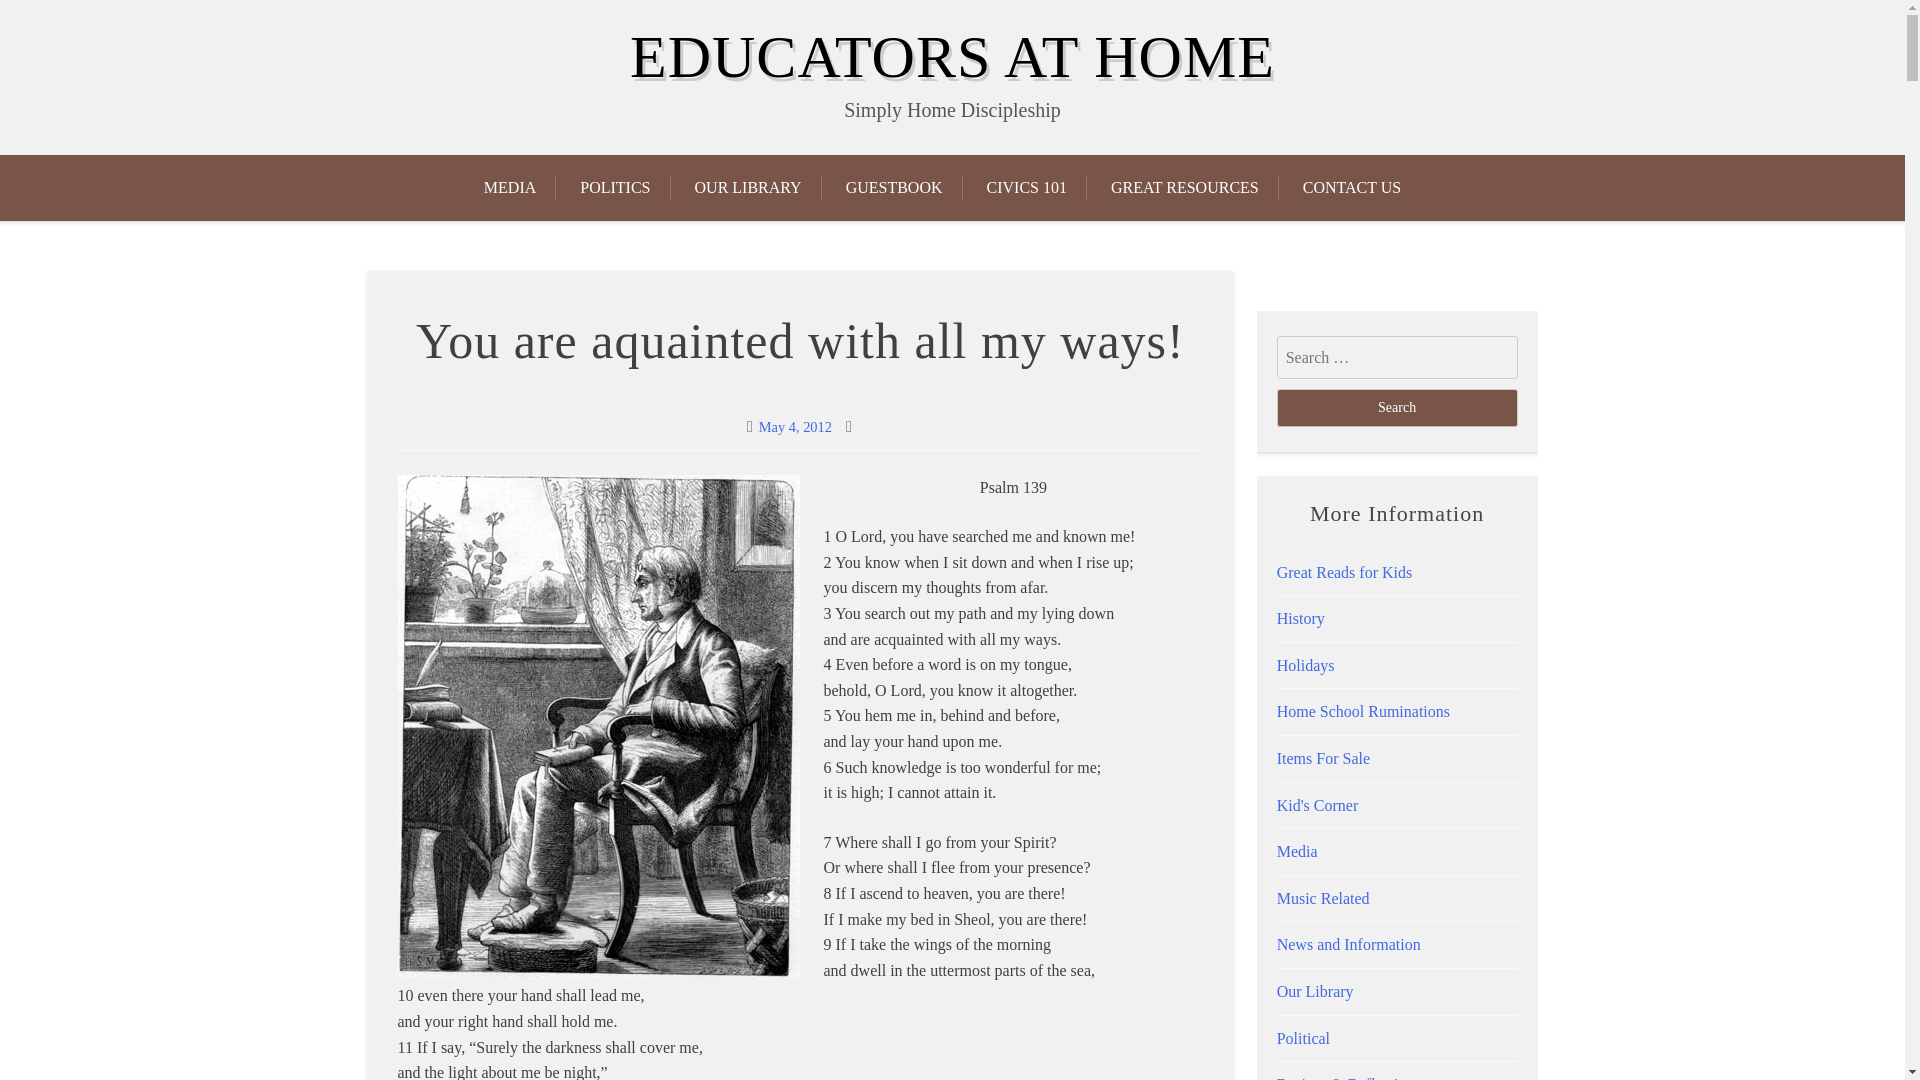  Describe the element at coordinates (1351, 188) in the screenshot. I see `CONTACT US` at that location.